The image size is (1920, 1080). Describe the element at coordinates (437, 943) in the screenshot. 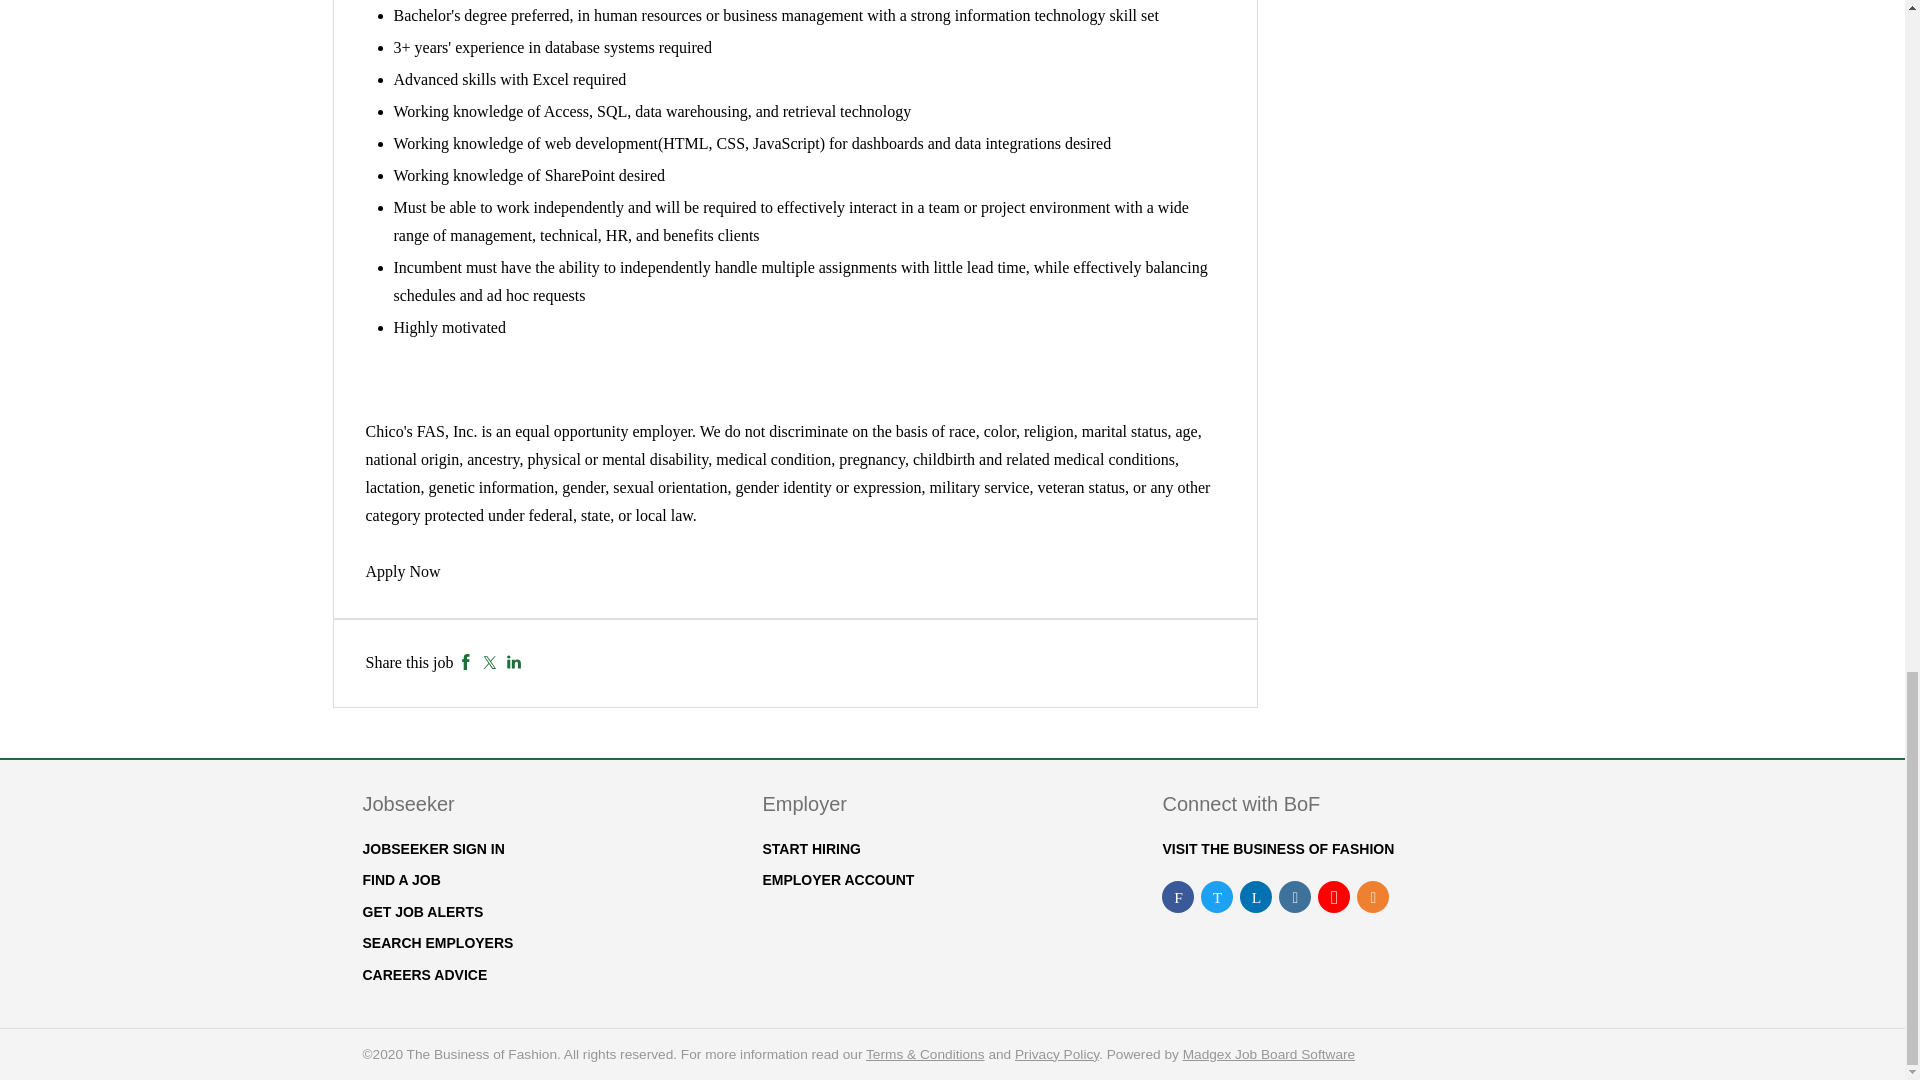

I see `SEARCH EMPLOYERS` at that location.